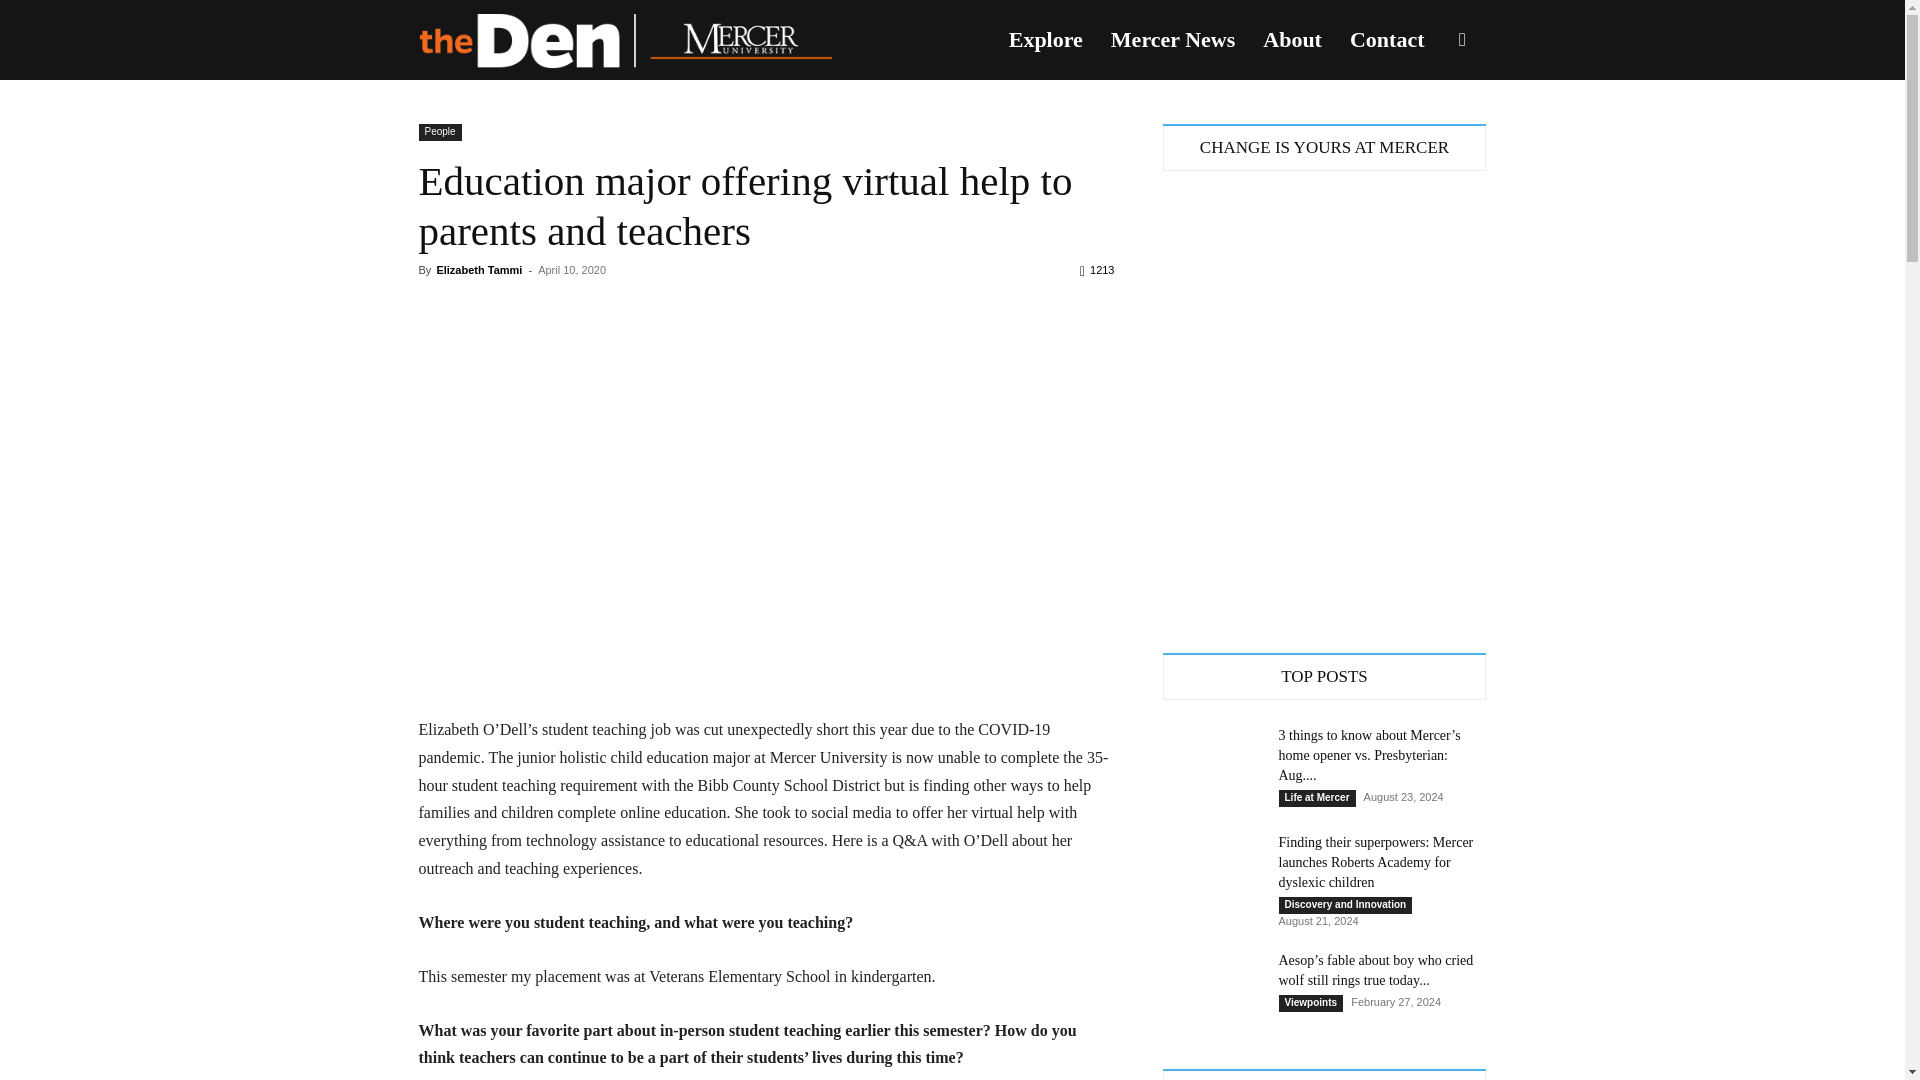  Describe the element at coordinates (1045, 40) in the screenshot. I see `Explore` at that location.